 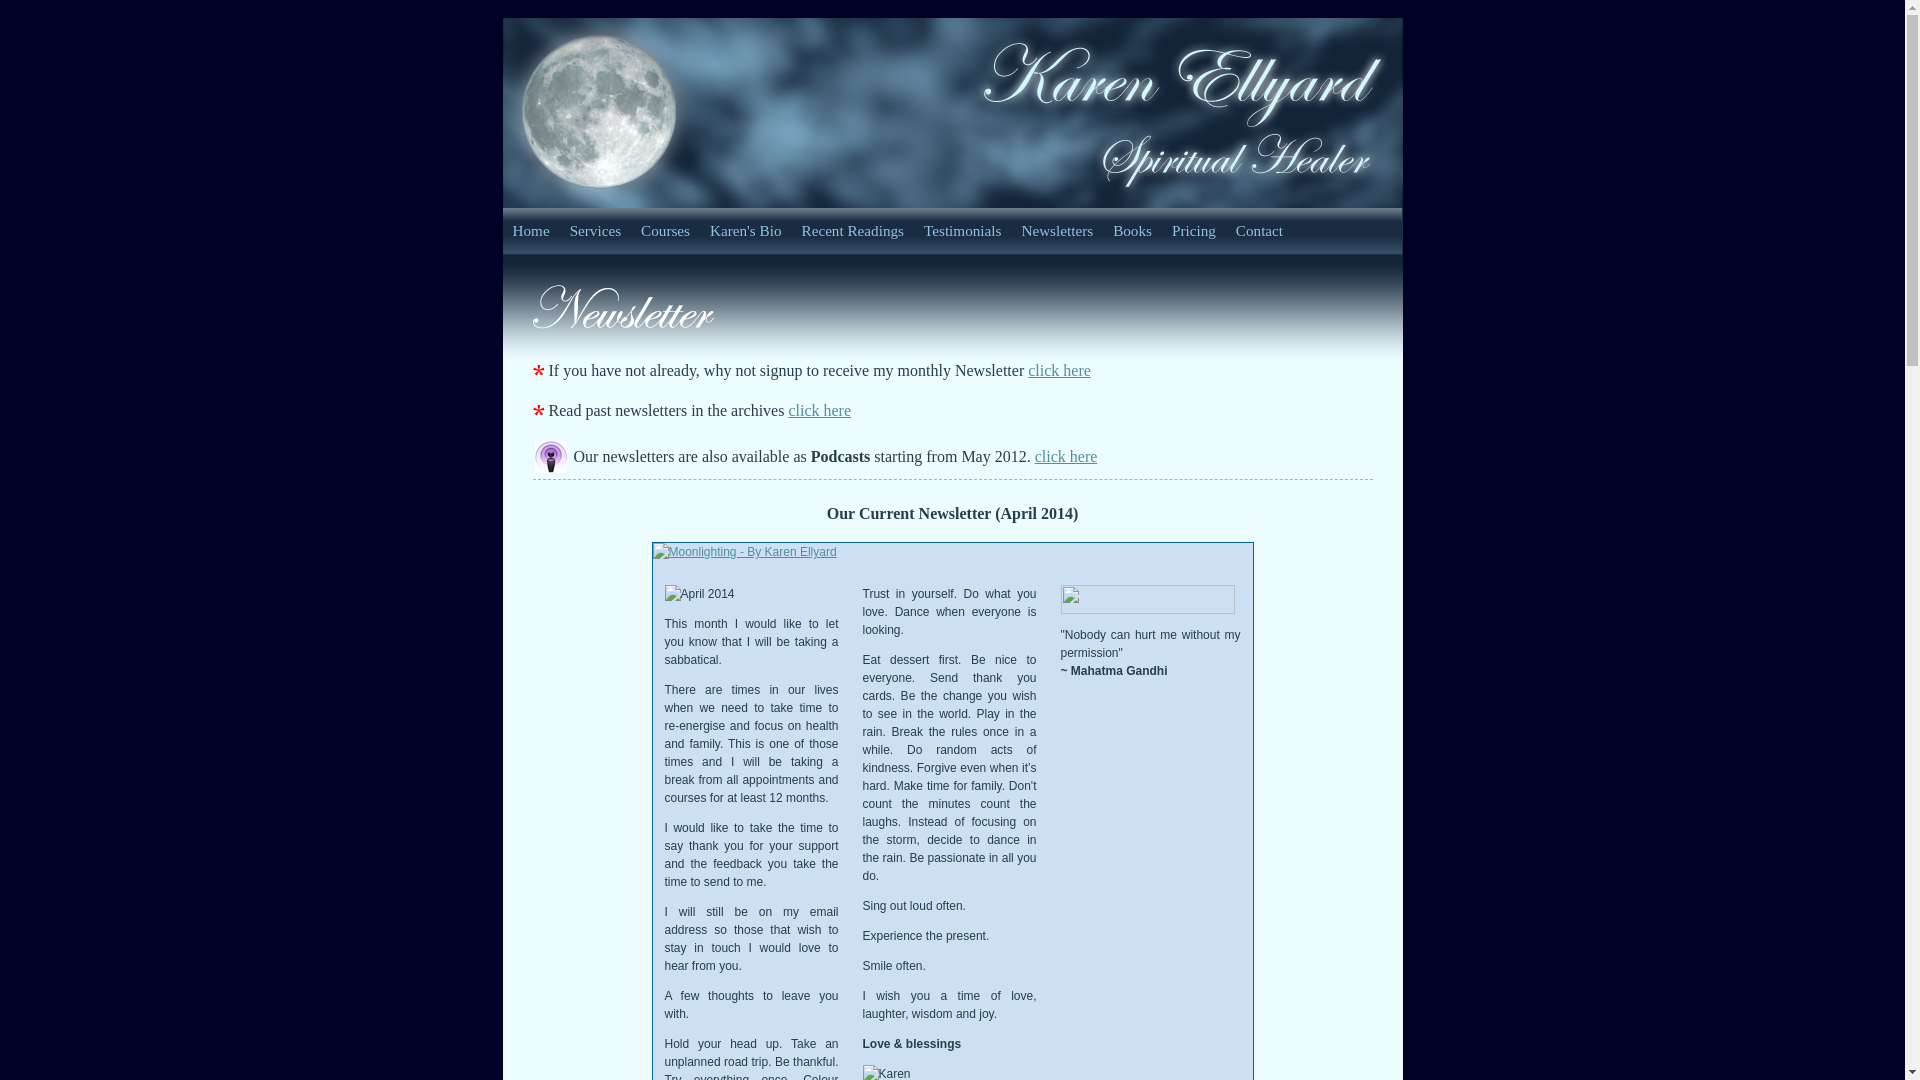 I want to click on Books, so click(x=1132, y=231).